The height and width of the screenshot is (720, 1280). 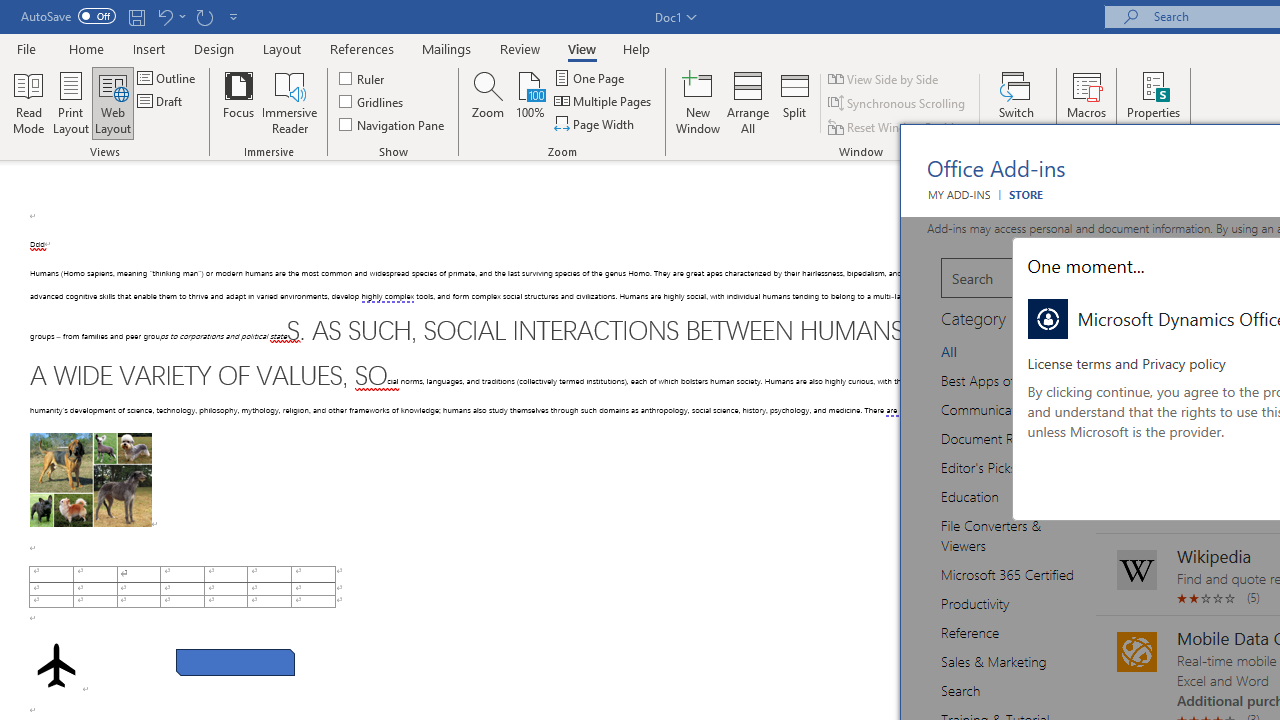 I want to click on Navigation Pane, so click(x=392, y=124).